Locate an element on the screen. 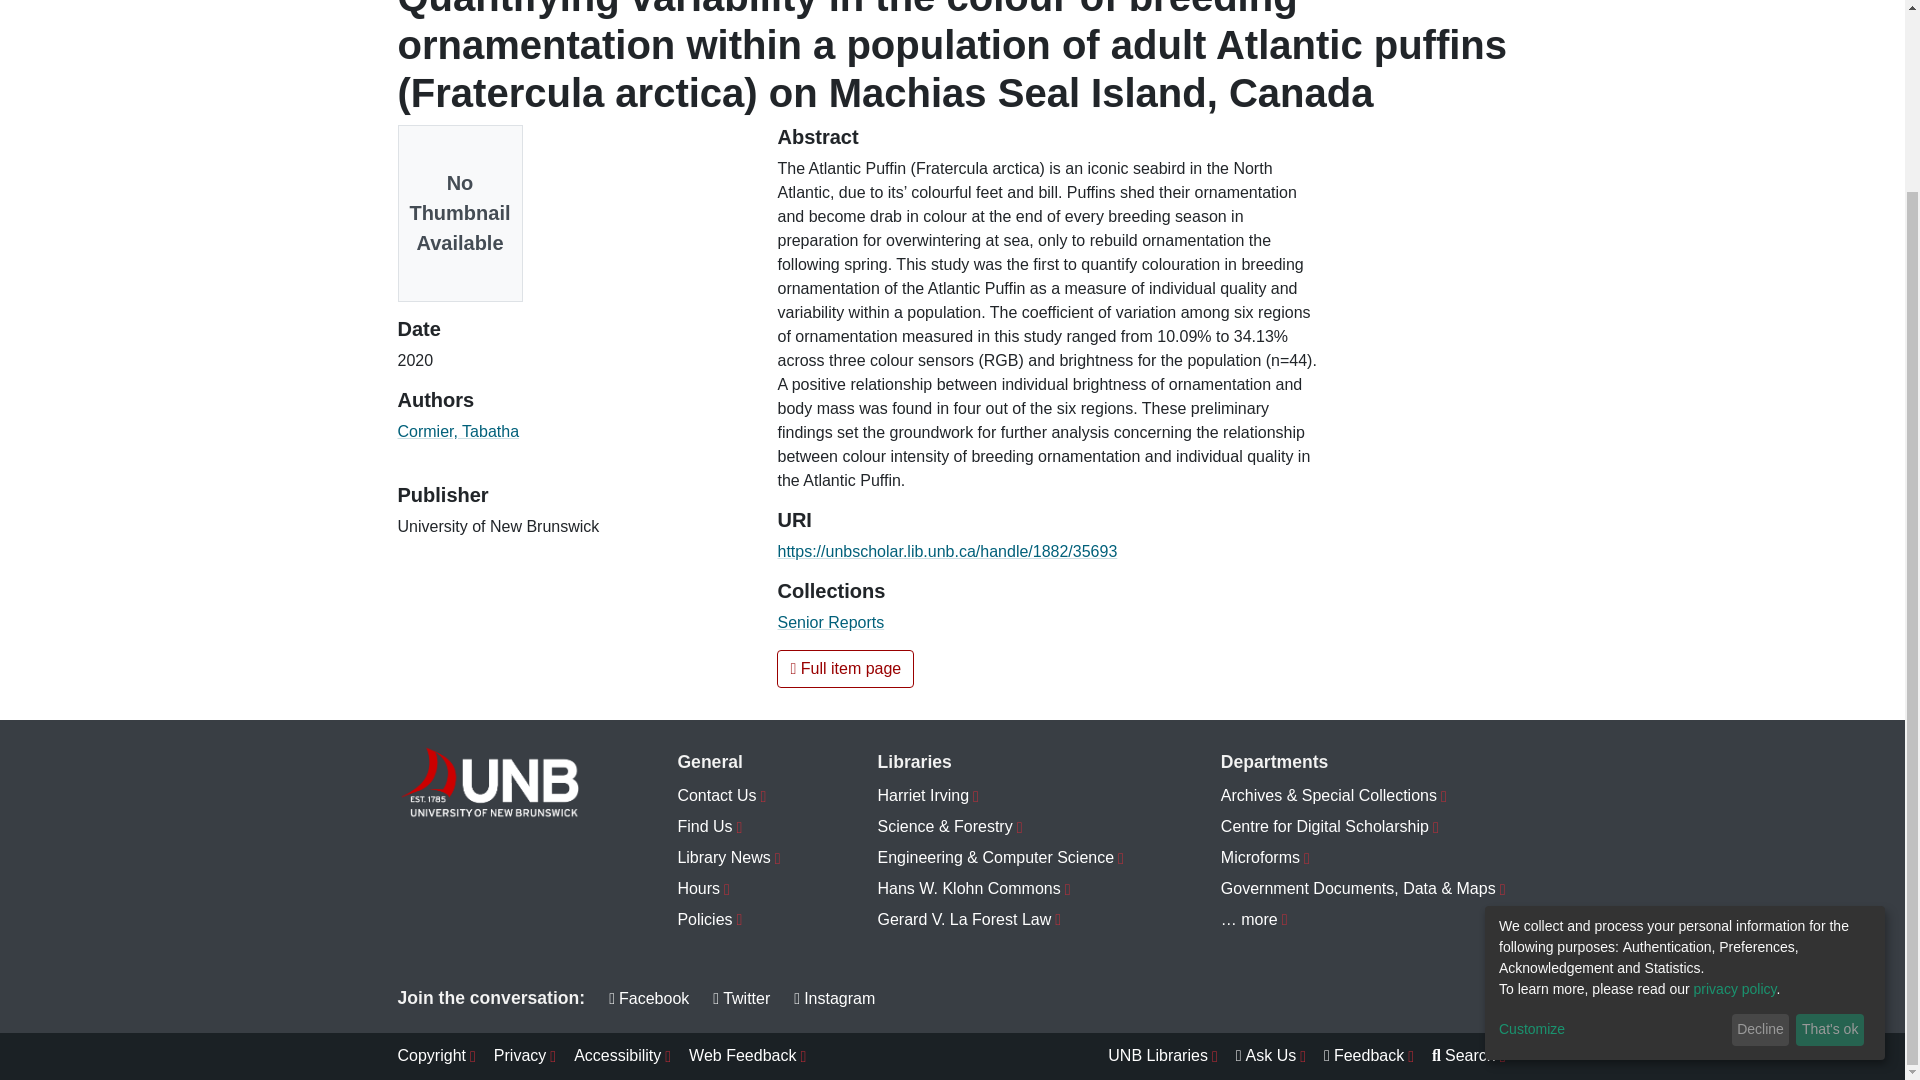  Full item page is located at coordinates (845, 668).